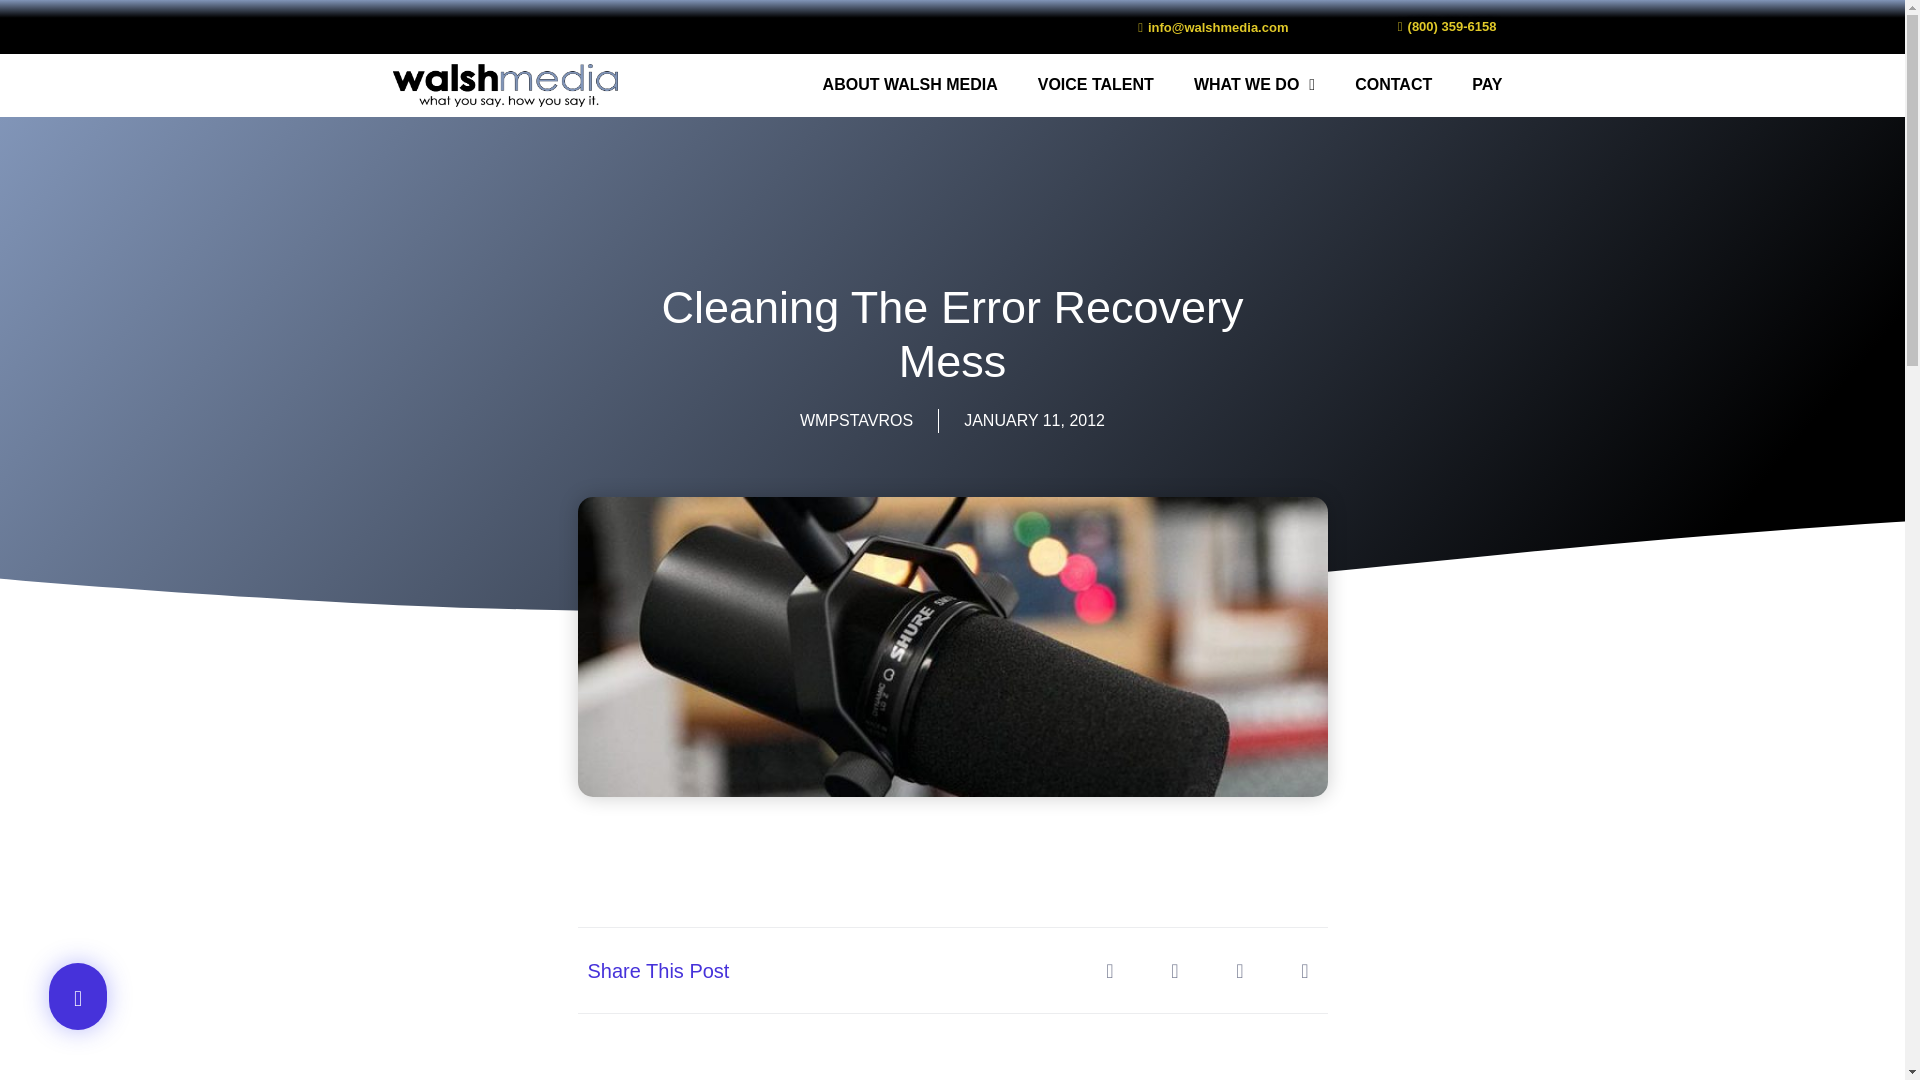  Describe the element at coordinates (1034, 421) in the screenshot. I see `JANUARY 11, 2012` at that location.